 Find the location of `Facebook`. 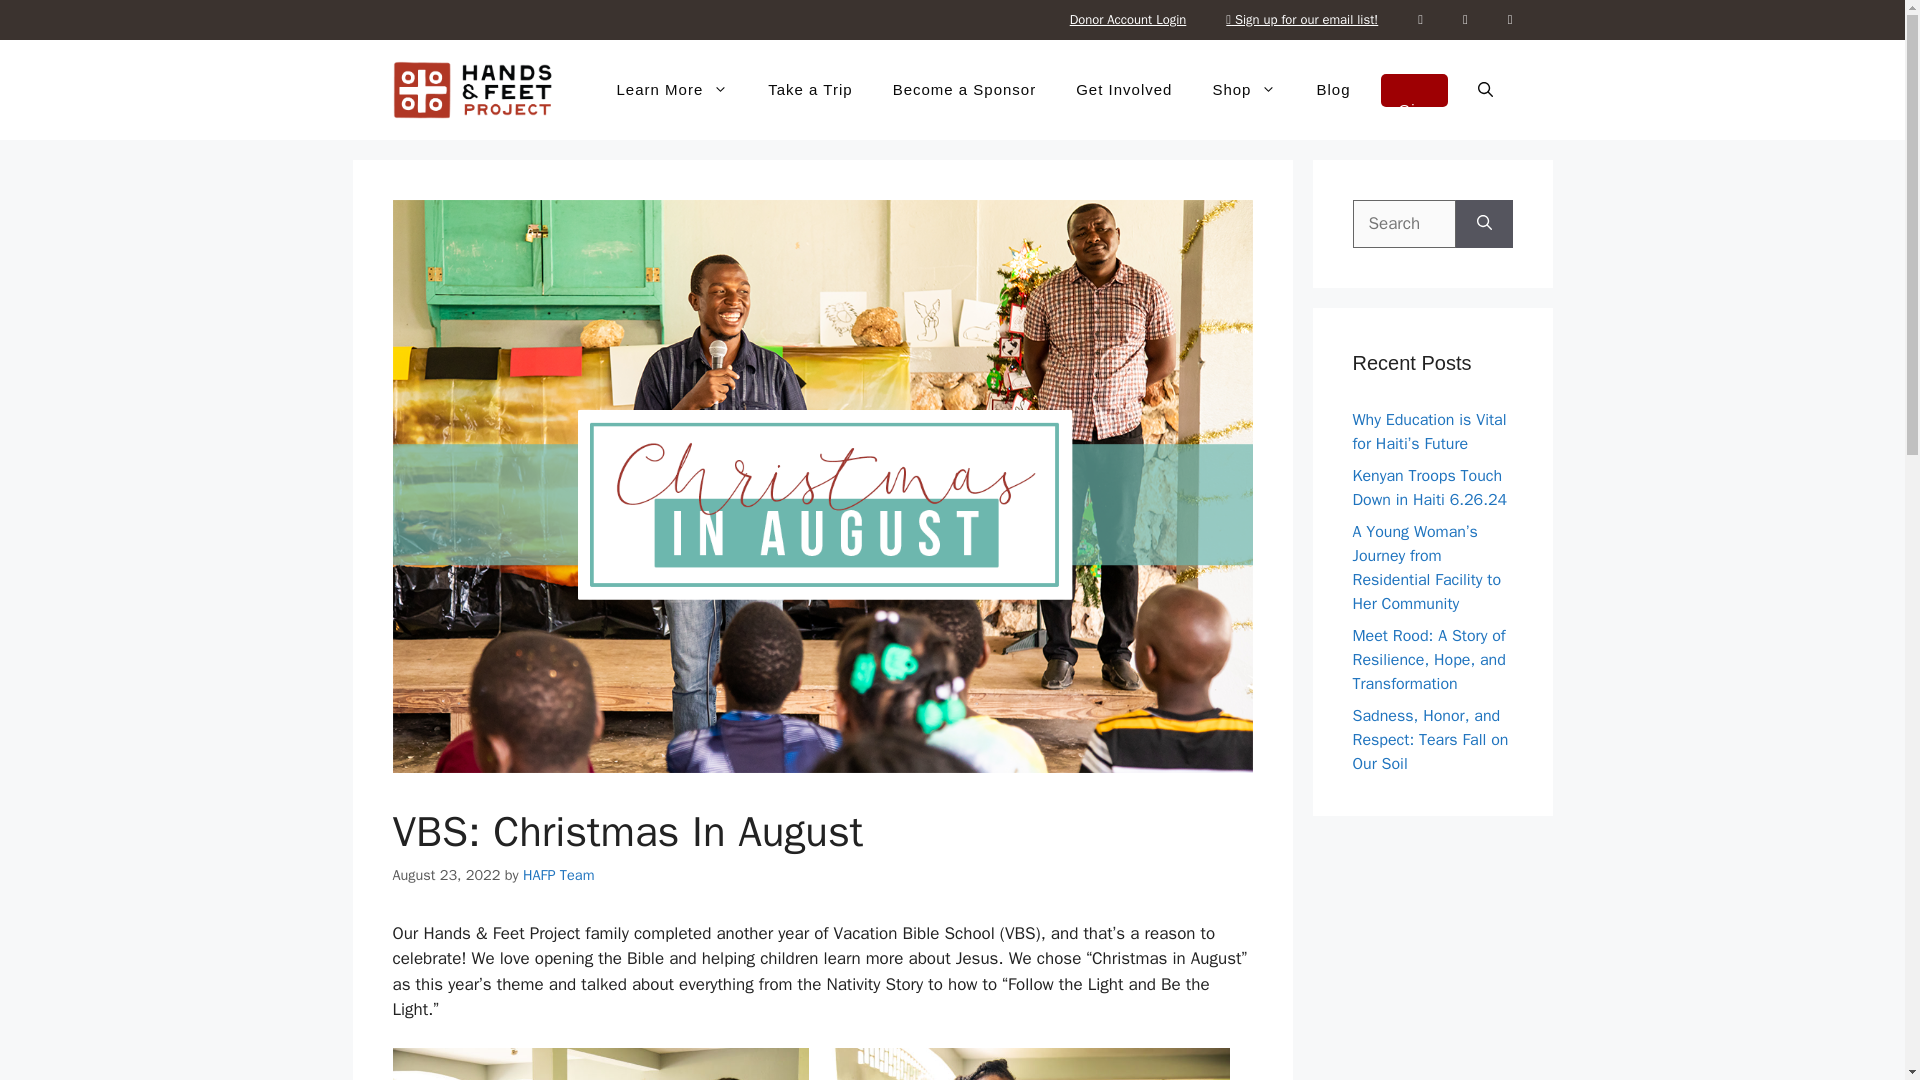

Facebook is located at coordinates (1420, 20).